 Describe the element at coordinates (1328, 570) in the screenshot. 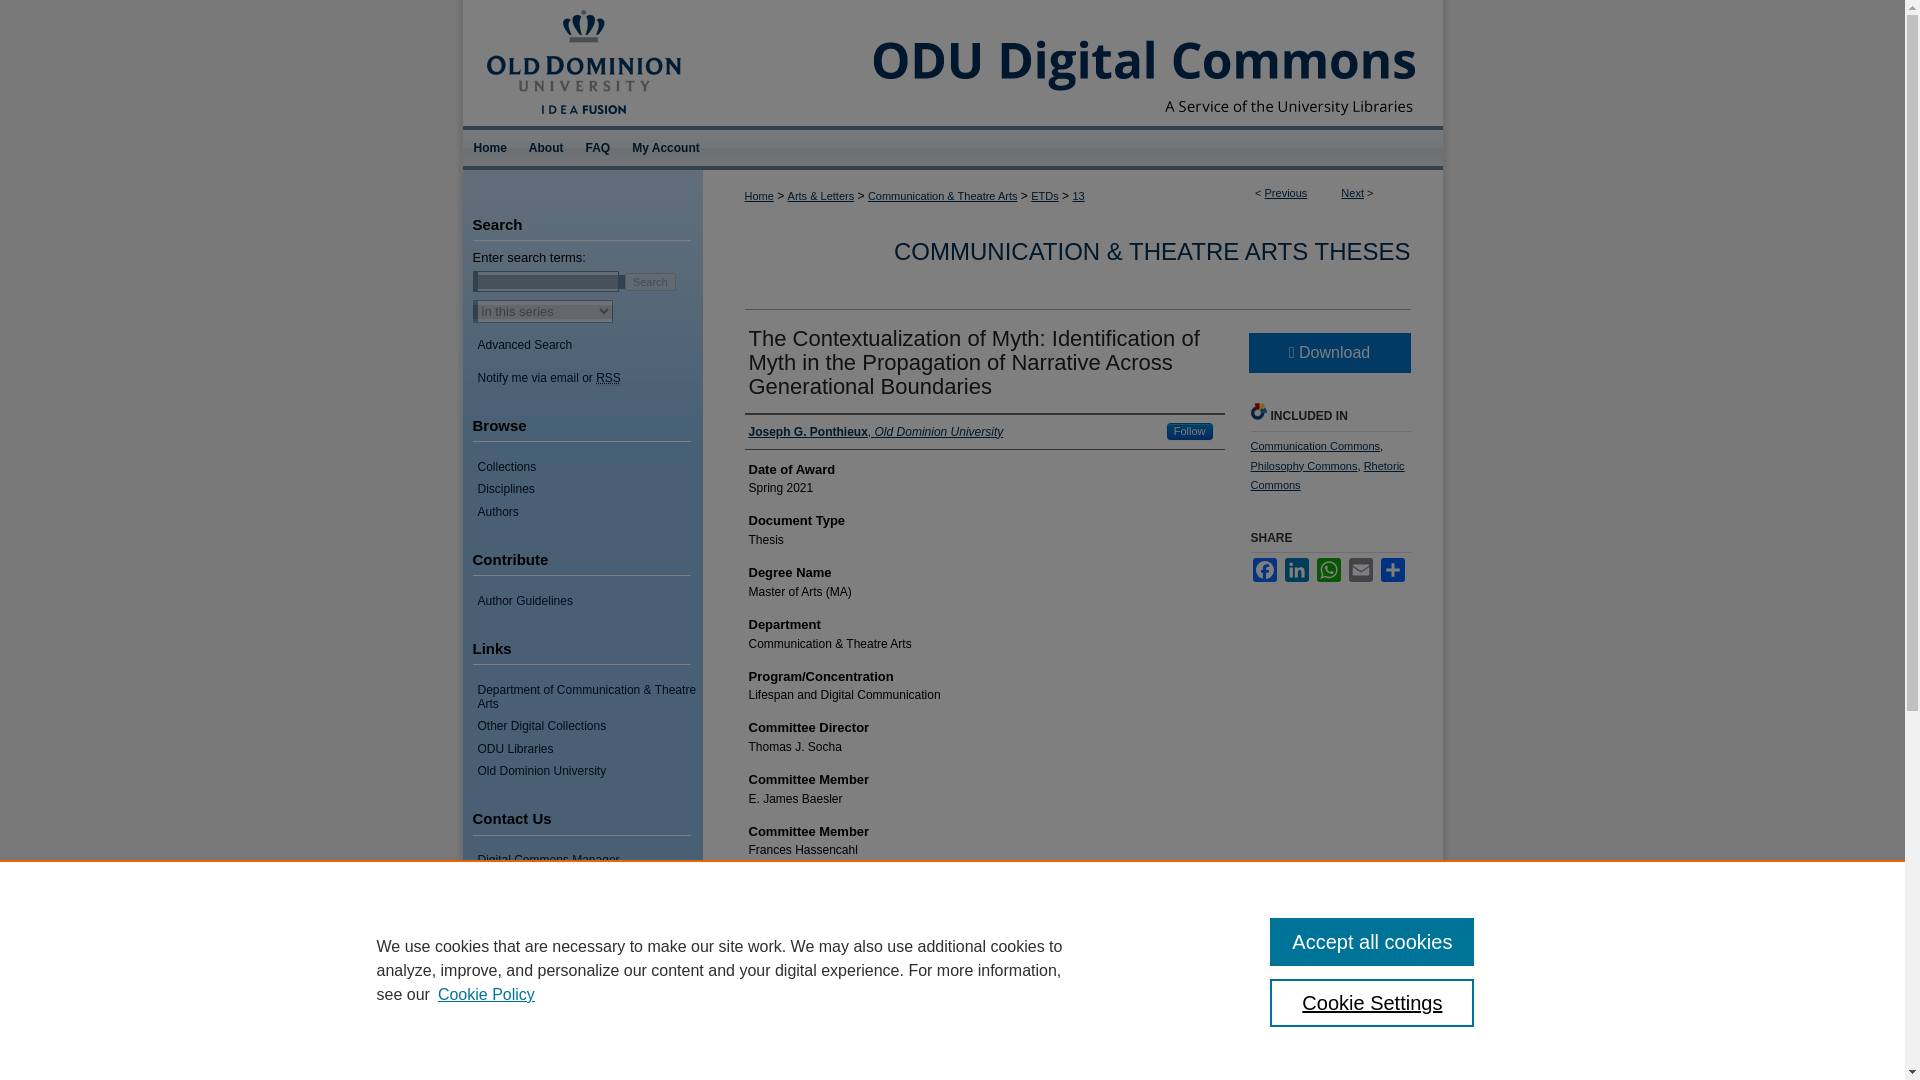

I see `WhatsApp` at that location.